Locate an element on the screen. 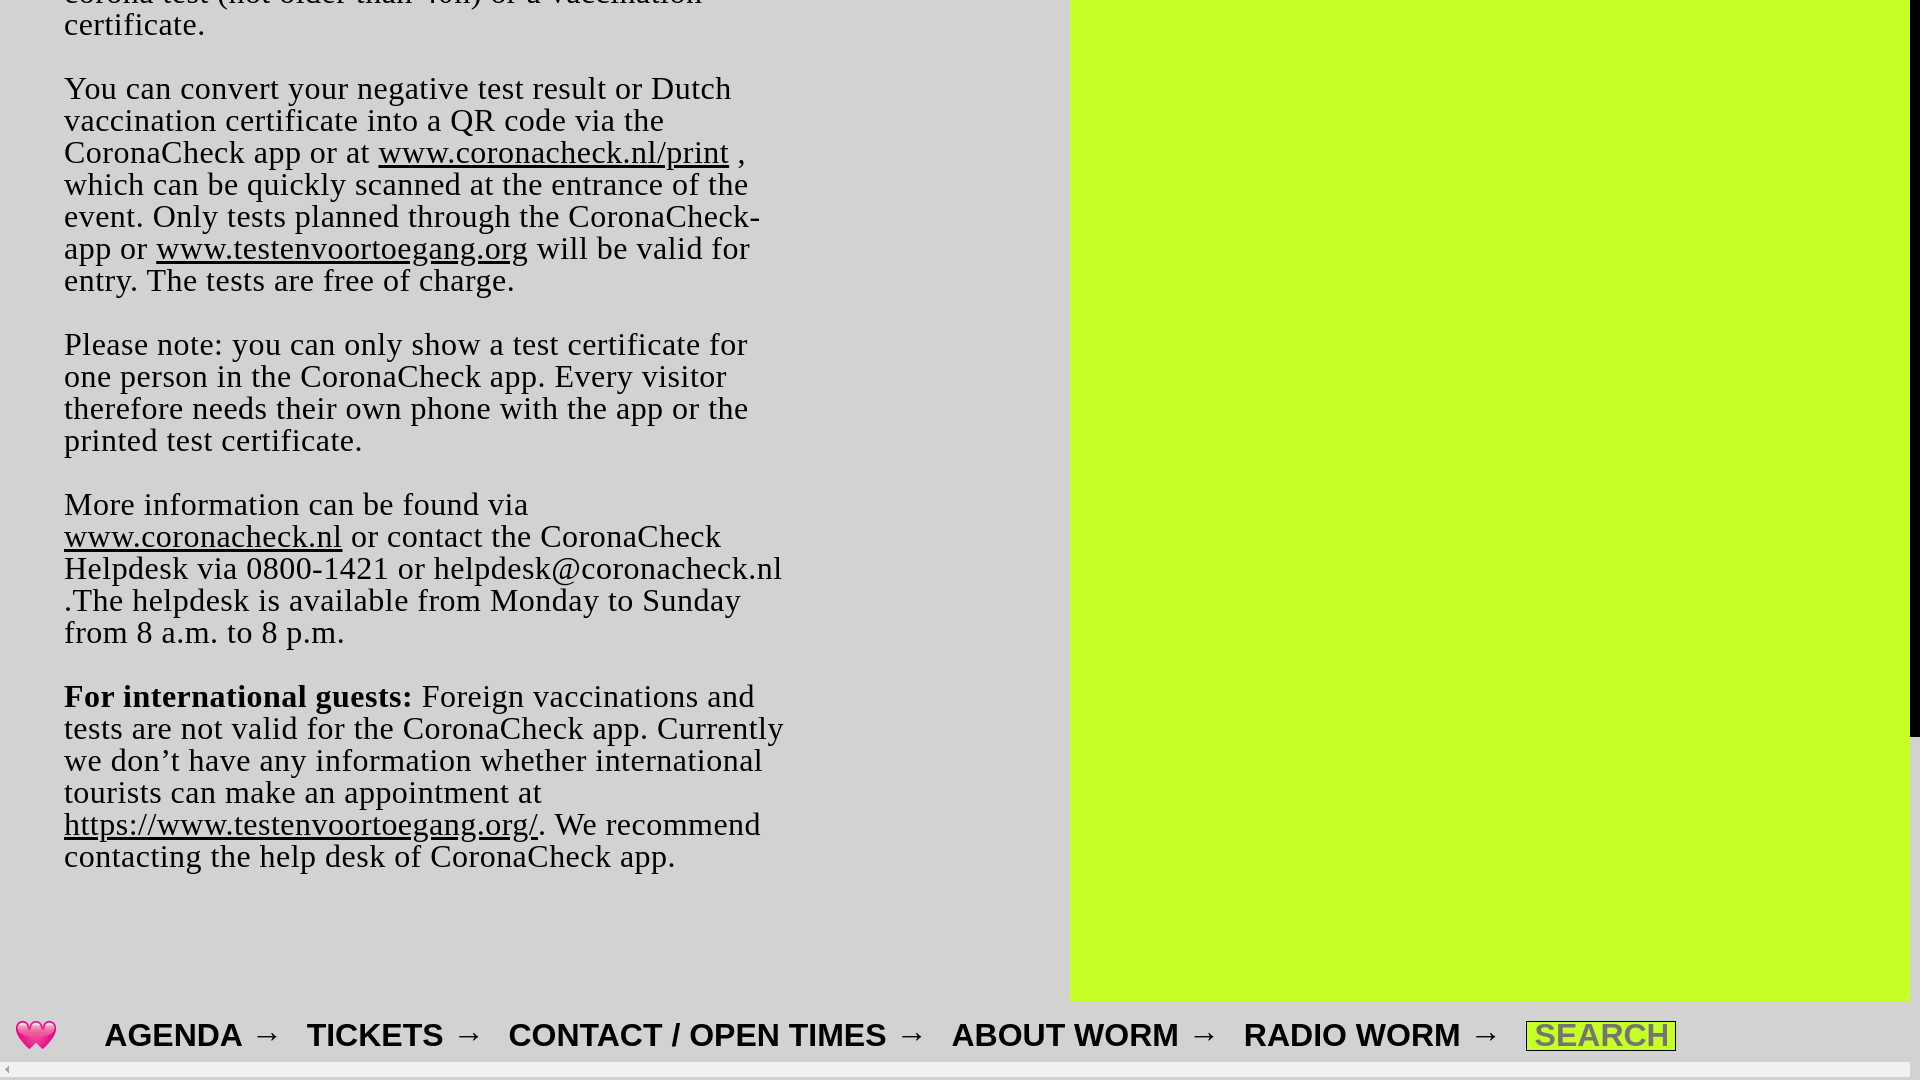 Image resolution: width=1920 pixels, height=1080 pixels. Search for: is located at coordinates (1601, 1035).